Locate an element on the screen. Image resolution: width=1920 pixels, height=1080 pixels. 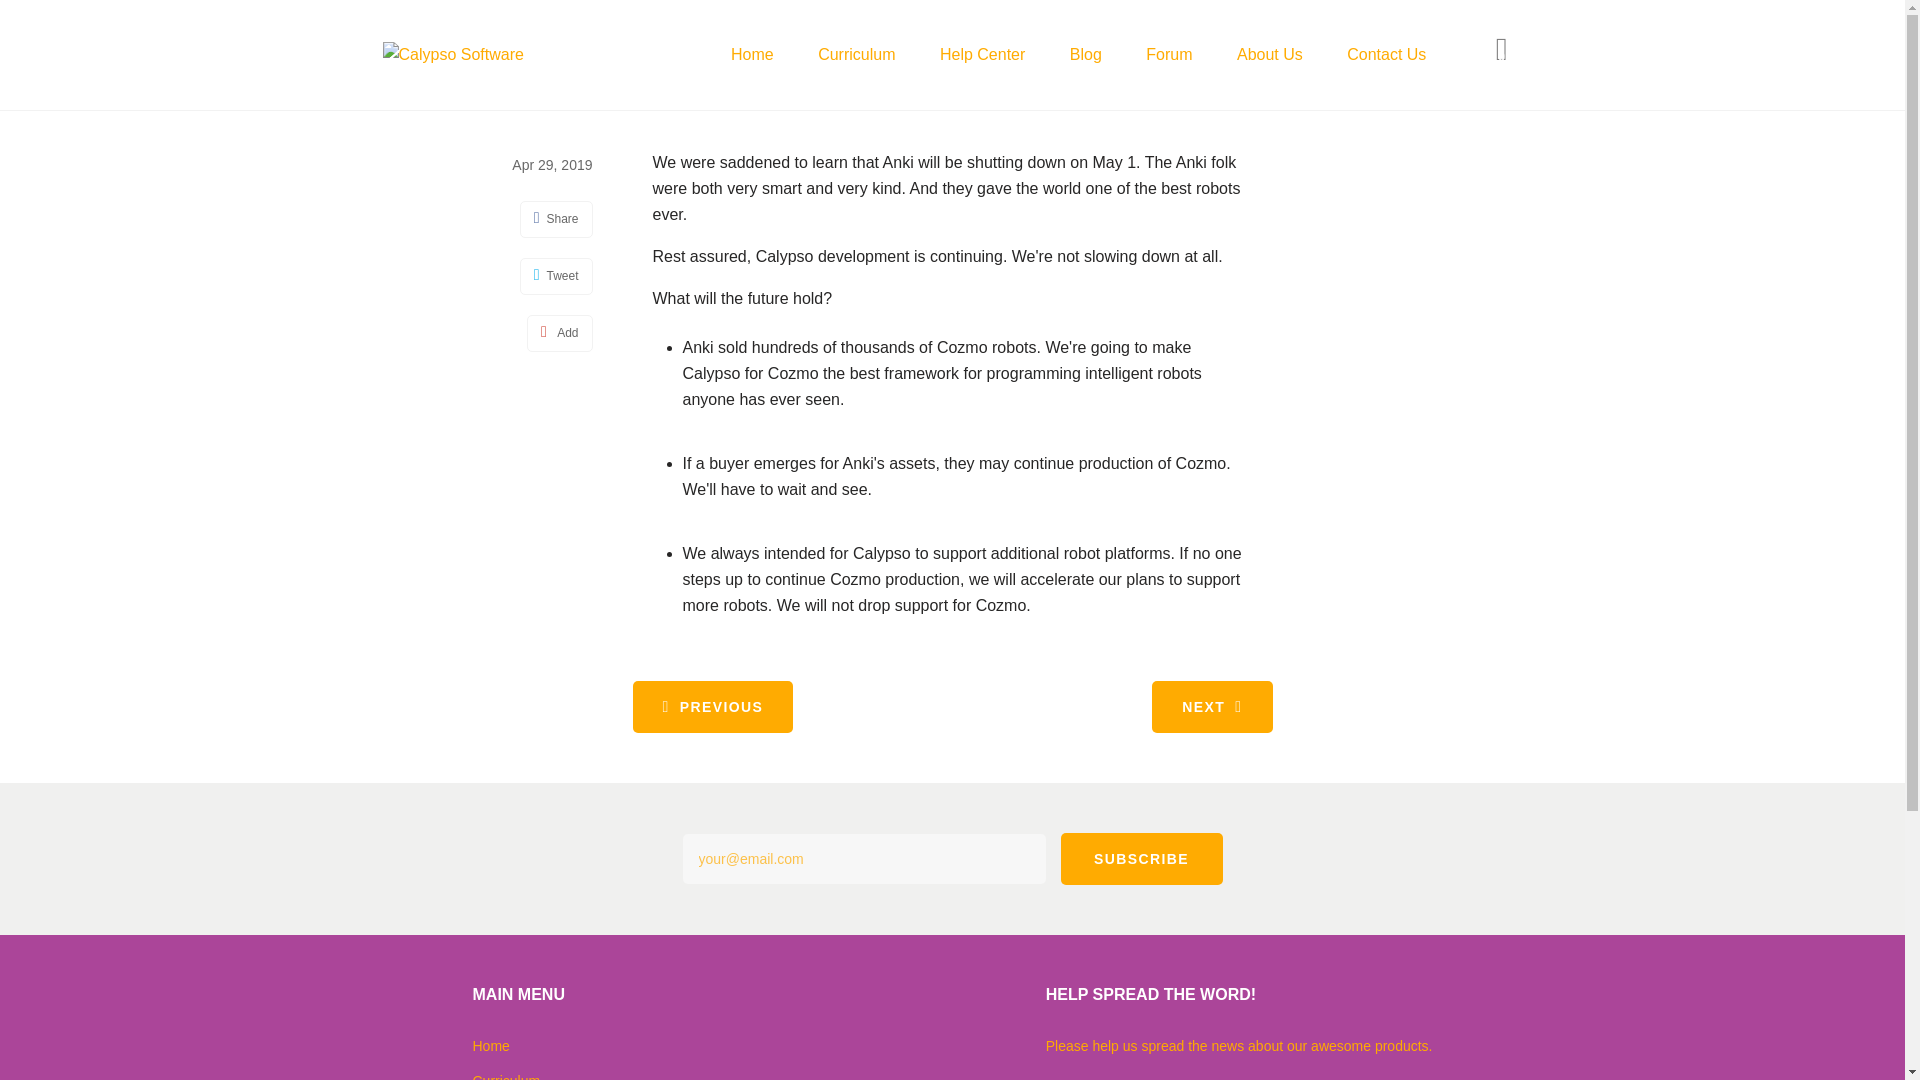
Share is located at coordinates (556, 218).